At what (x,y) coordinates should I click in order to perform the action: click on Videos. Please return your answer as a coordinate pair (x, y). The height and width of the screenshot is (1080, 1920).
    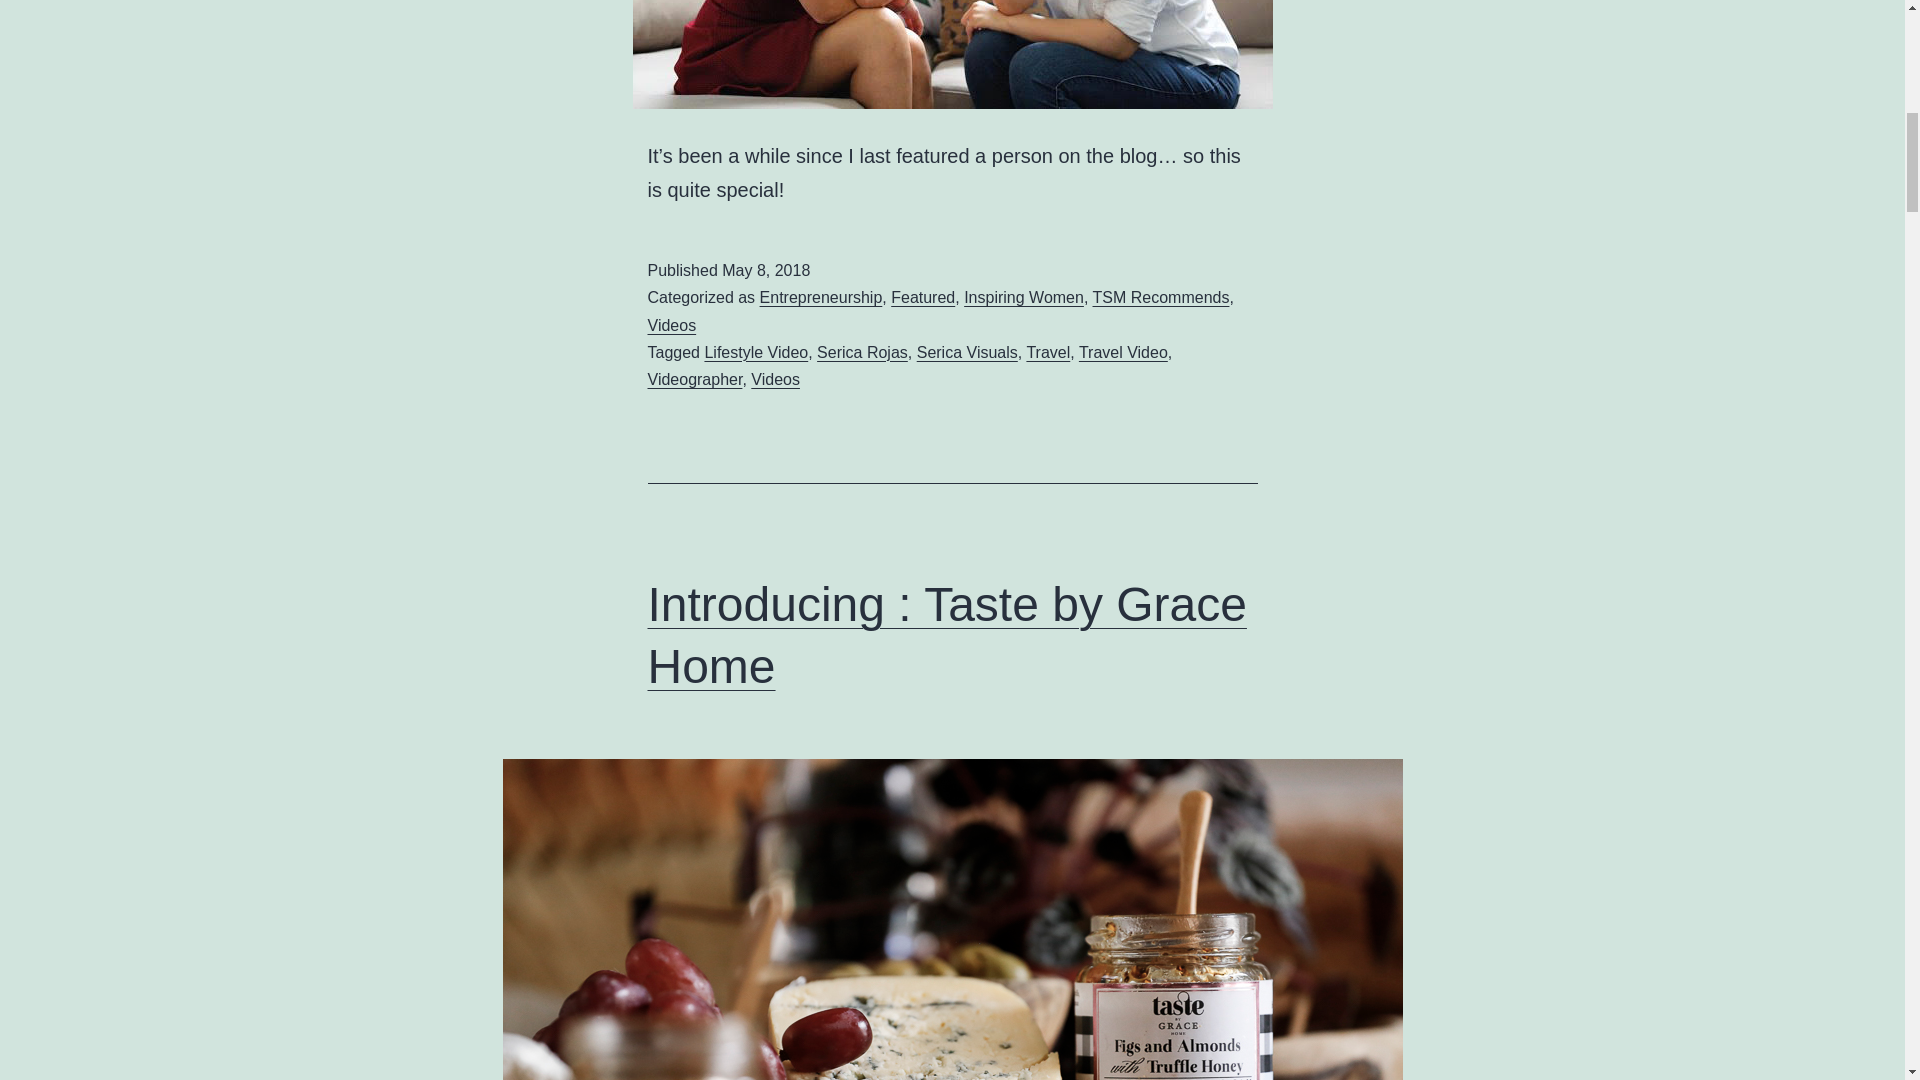
    Looking at the image, I should click on (672, 325).